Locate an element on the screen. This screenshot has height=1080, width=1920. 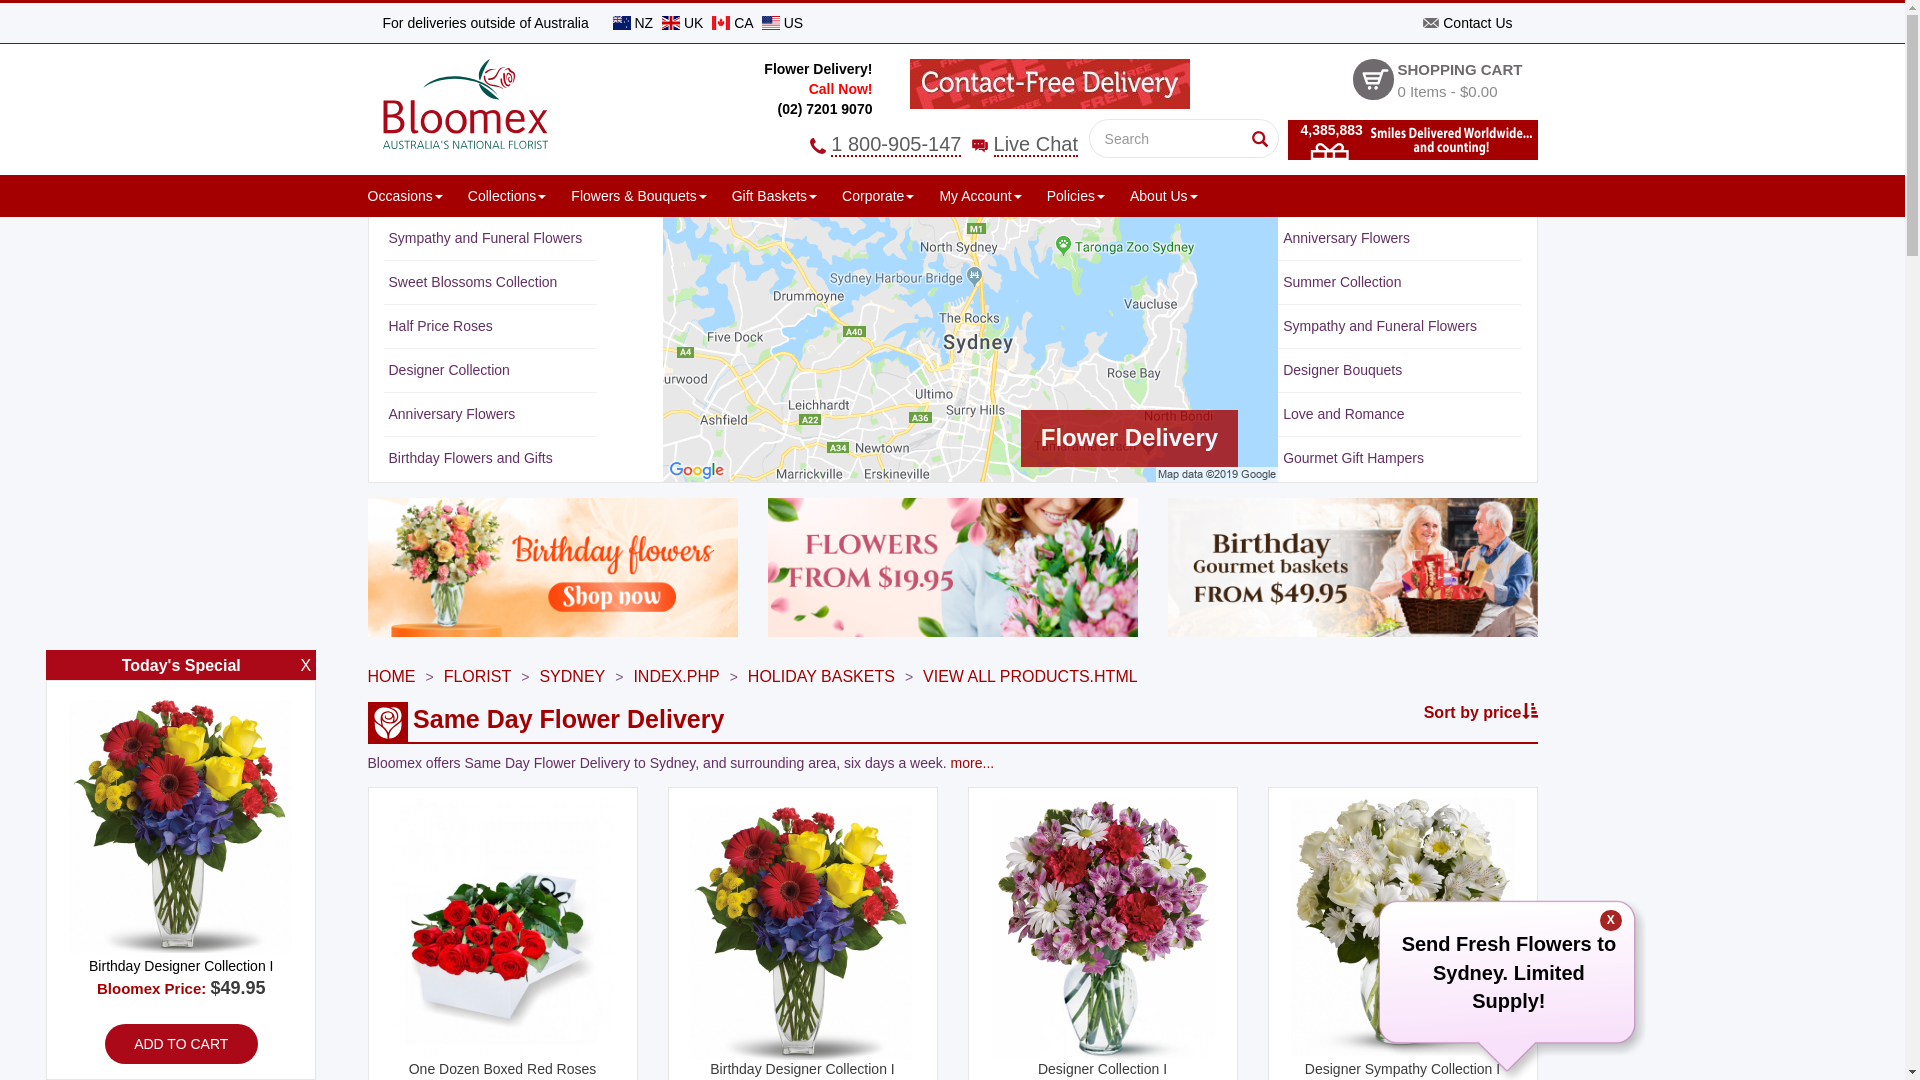
Collections is located at coordinates (507, 196).